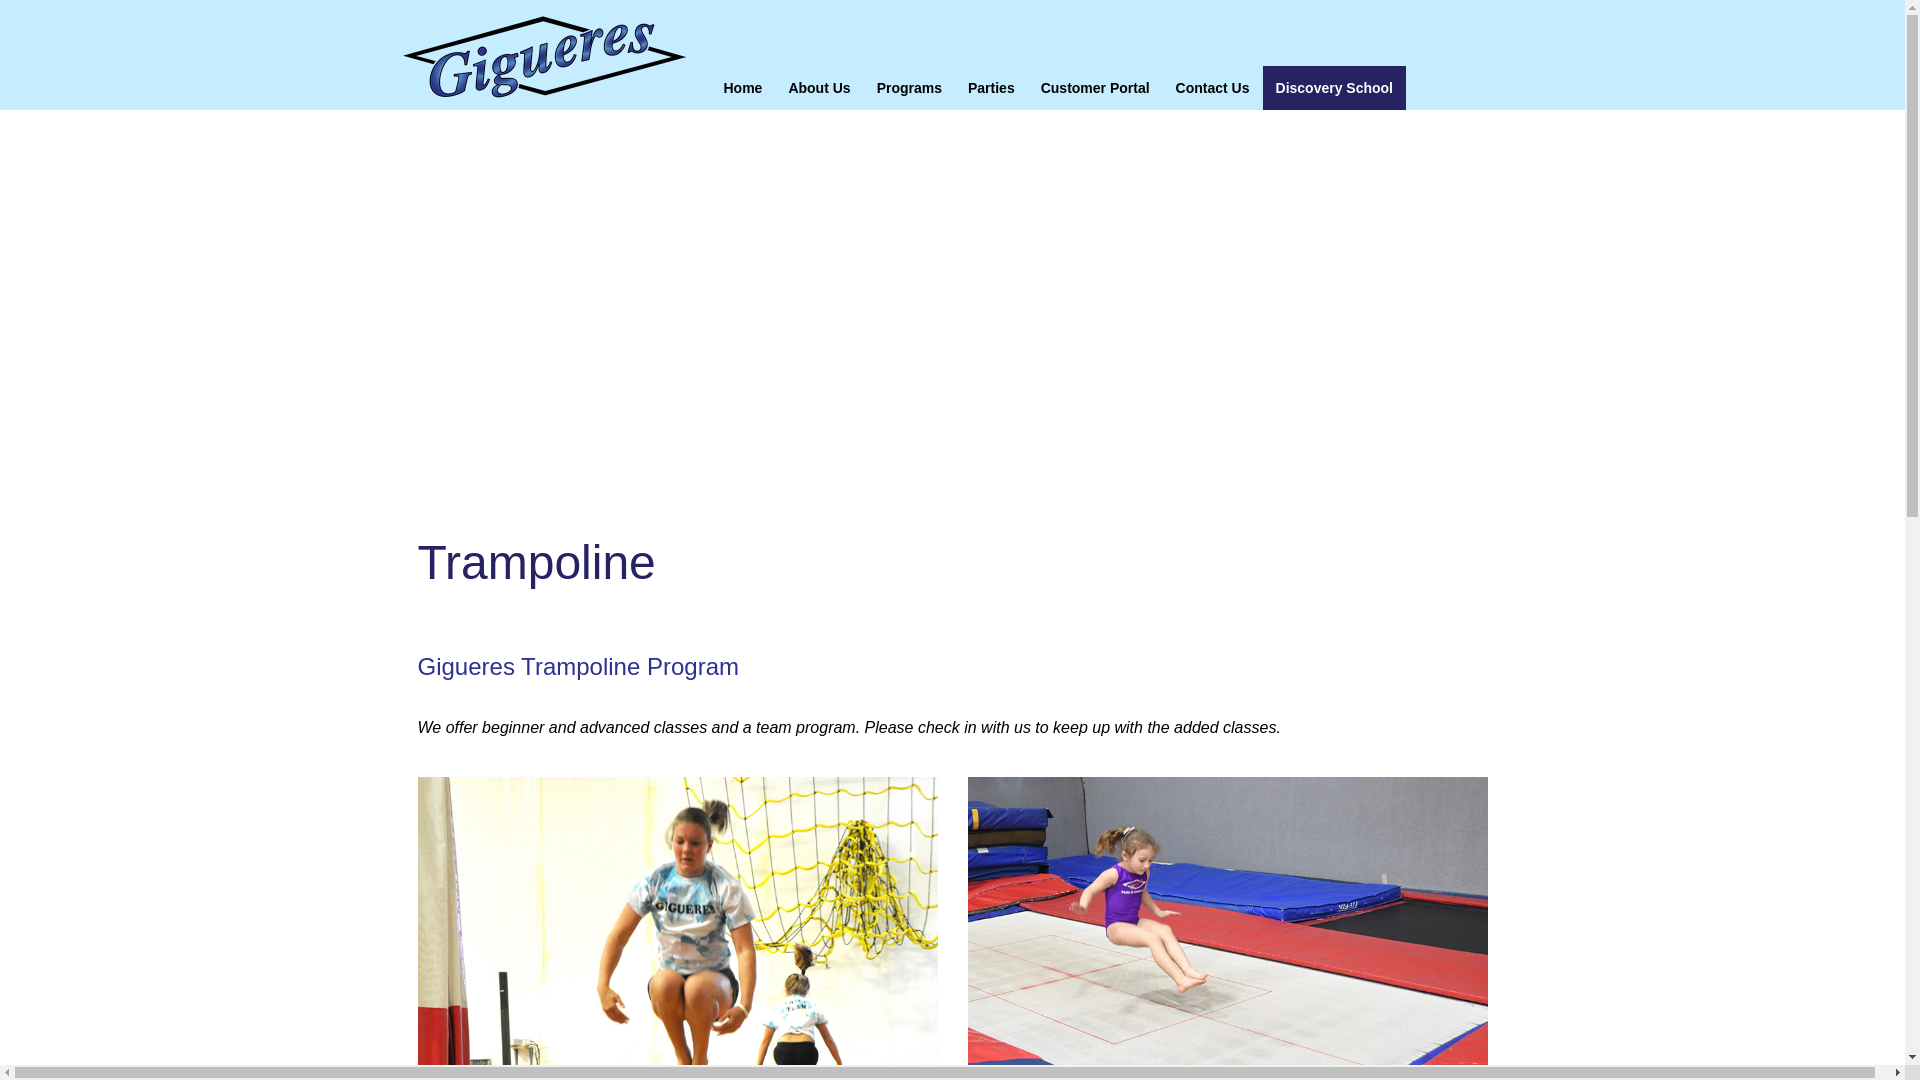  What do you see at coordinates (1095, 88) in the screenshot?
I see `Customer Portal` at bounding box center [1095, 88].